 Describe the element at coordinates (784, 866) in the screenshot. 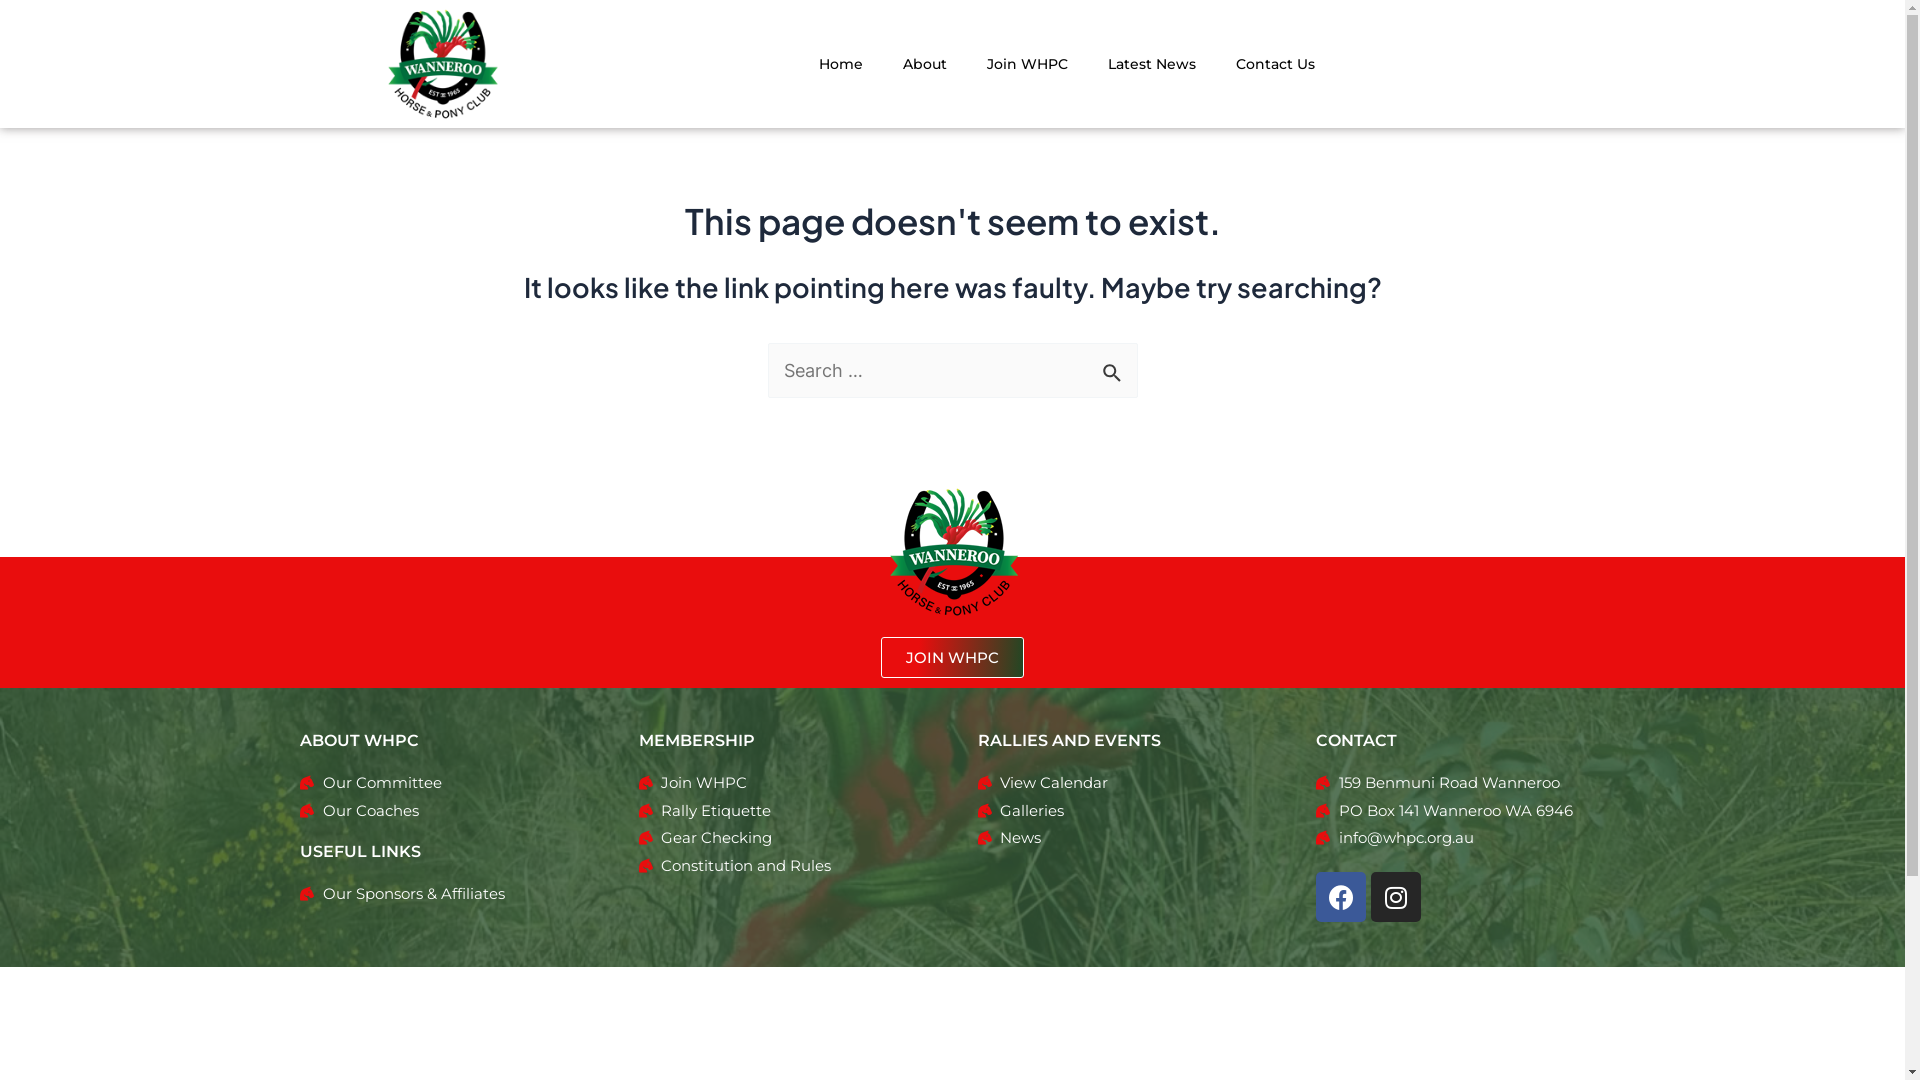

I see `Constitution and Rules` at that location.